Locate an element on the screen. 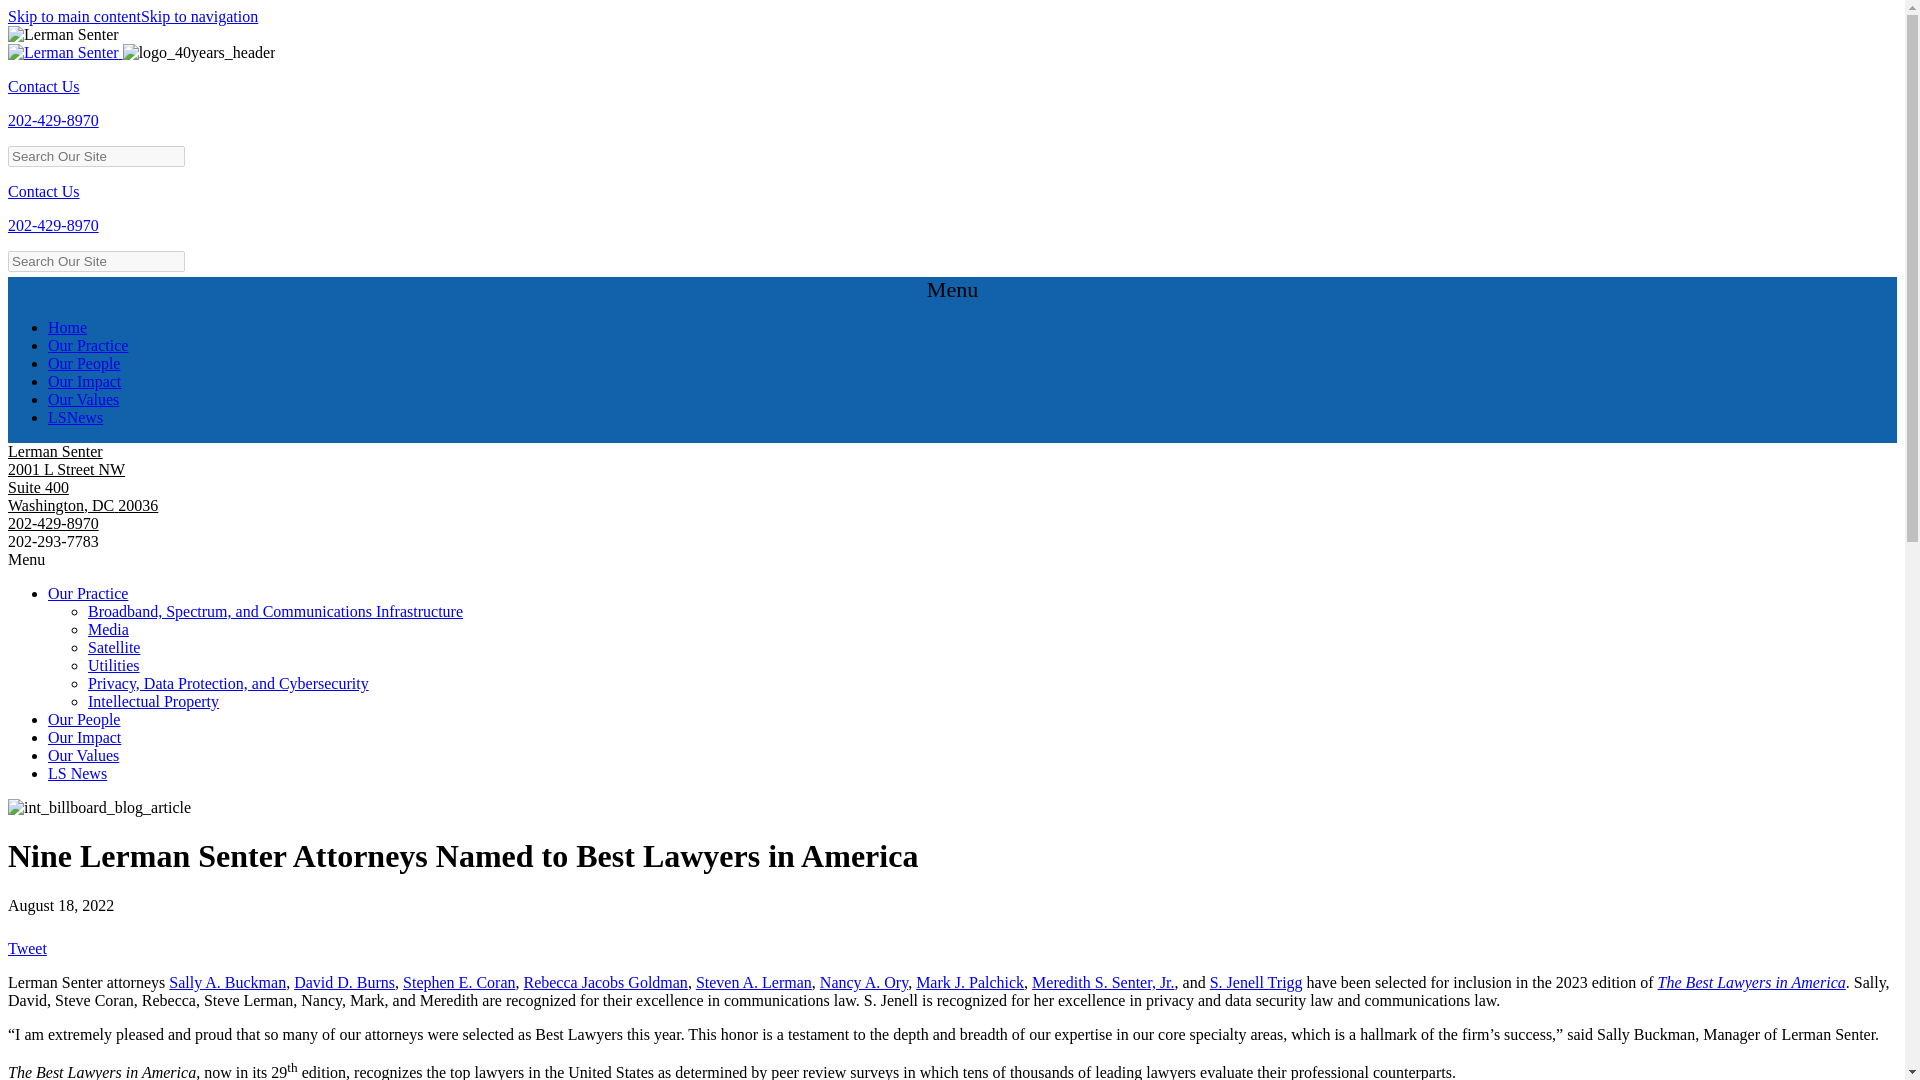 Image resolution: width=1920 pixels, height=1080 pixels. Our People is located at coordinates (84, 718).